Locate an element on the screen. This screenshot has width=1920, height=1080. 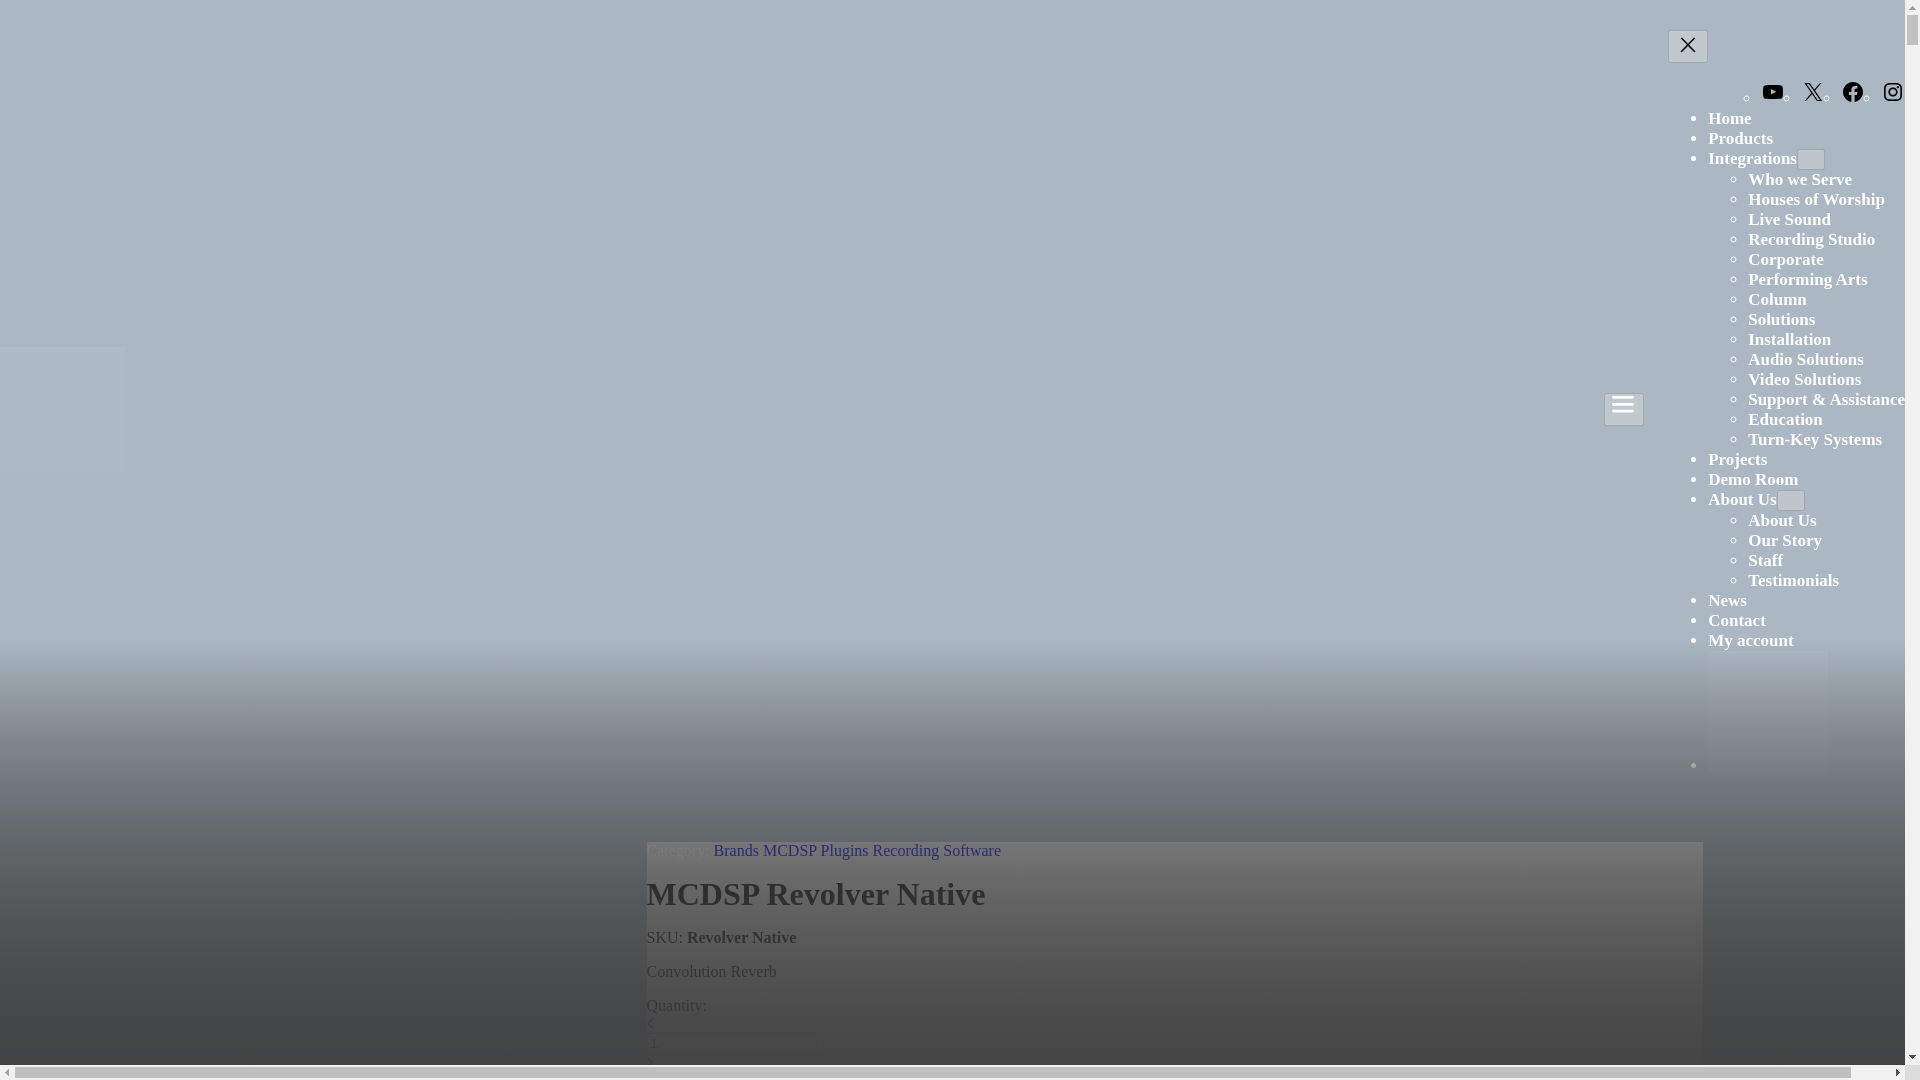
X is located at coordinates (1812, 98).